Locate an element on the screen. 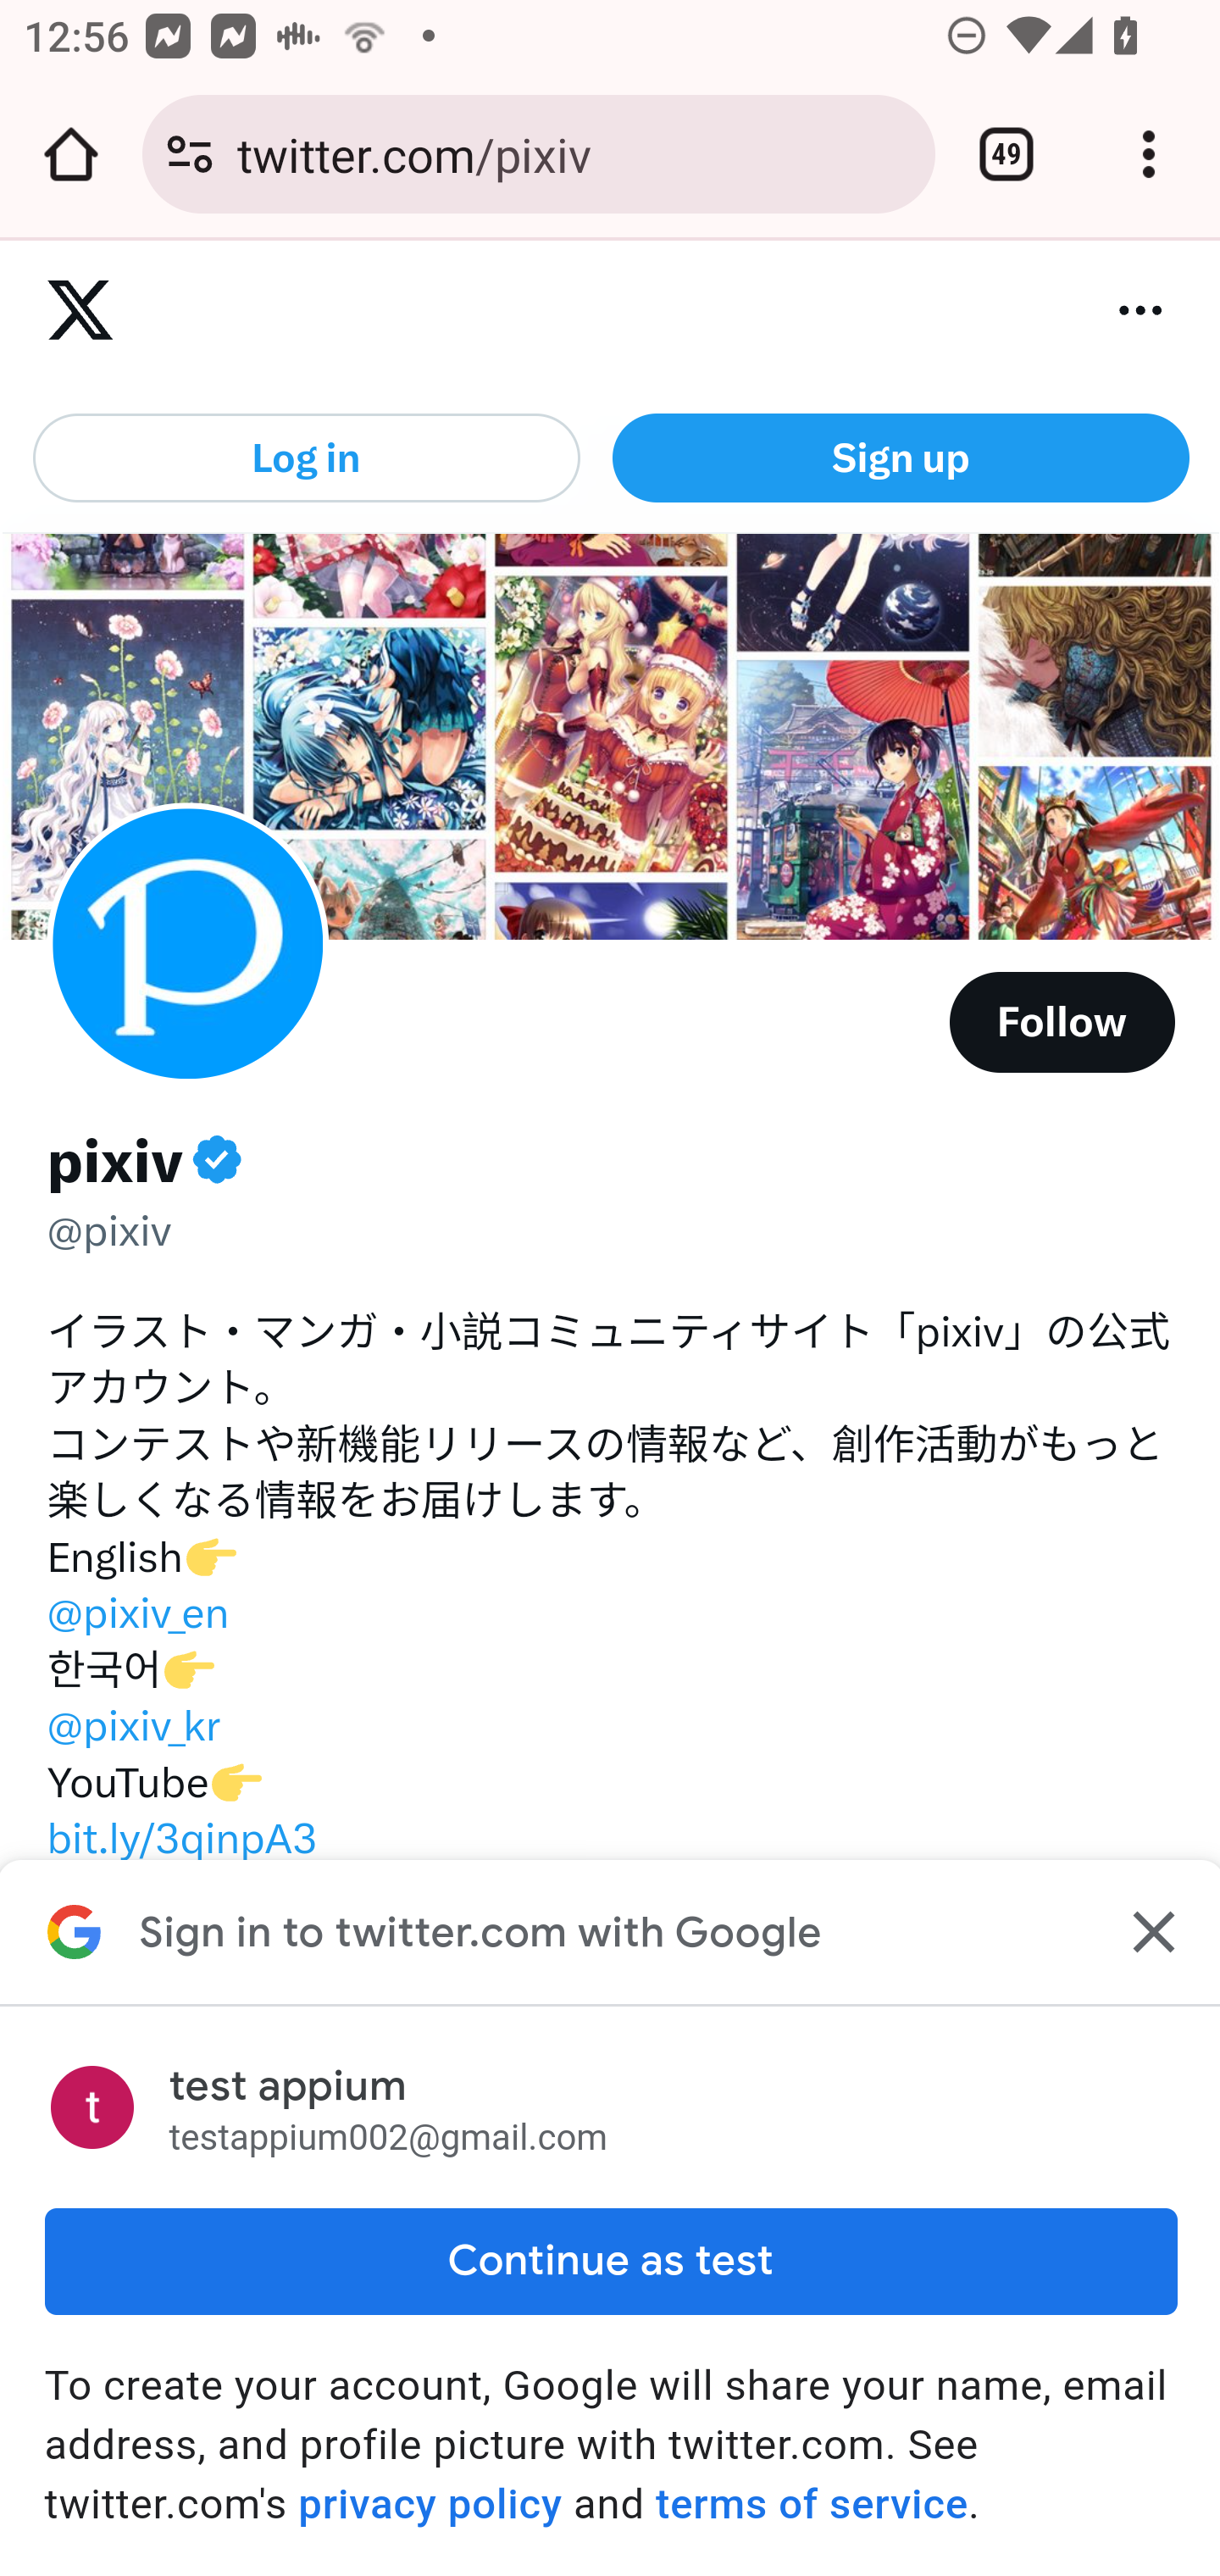  Connection is secure is located at coordinates (190, 154).